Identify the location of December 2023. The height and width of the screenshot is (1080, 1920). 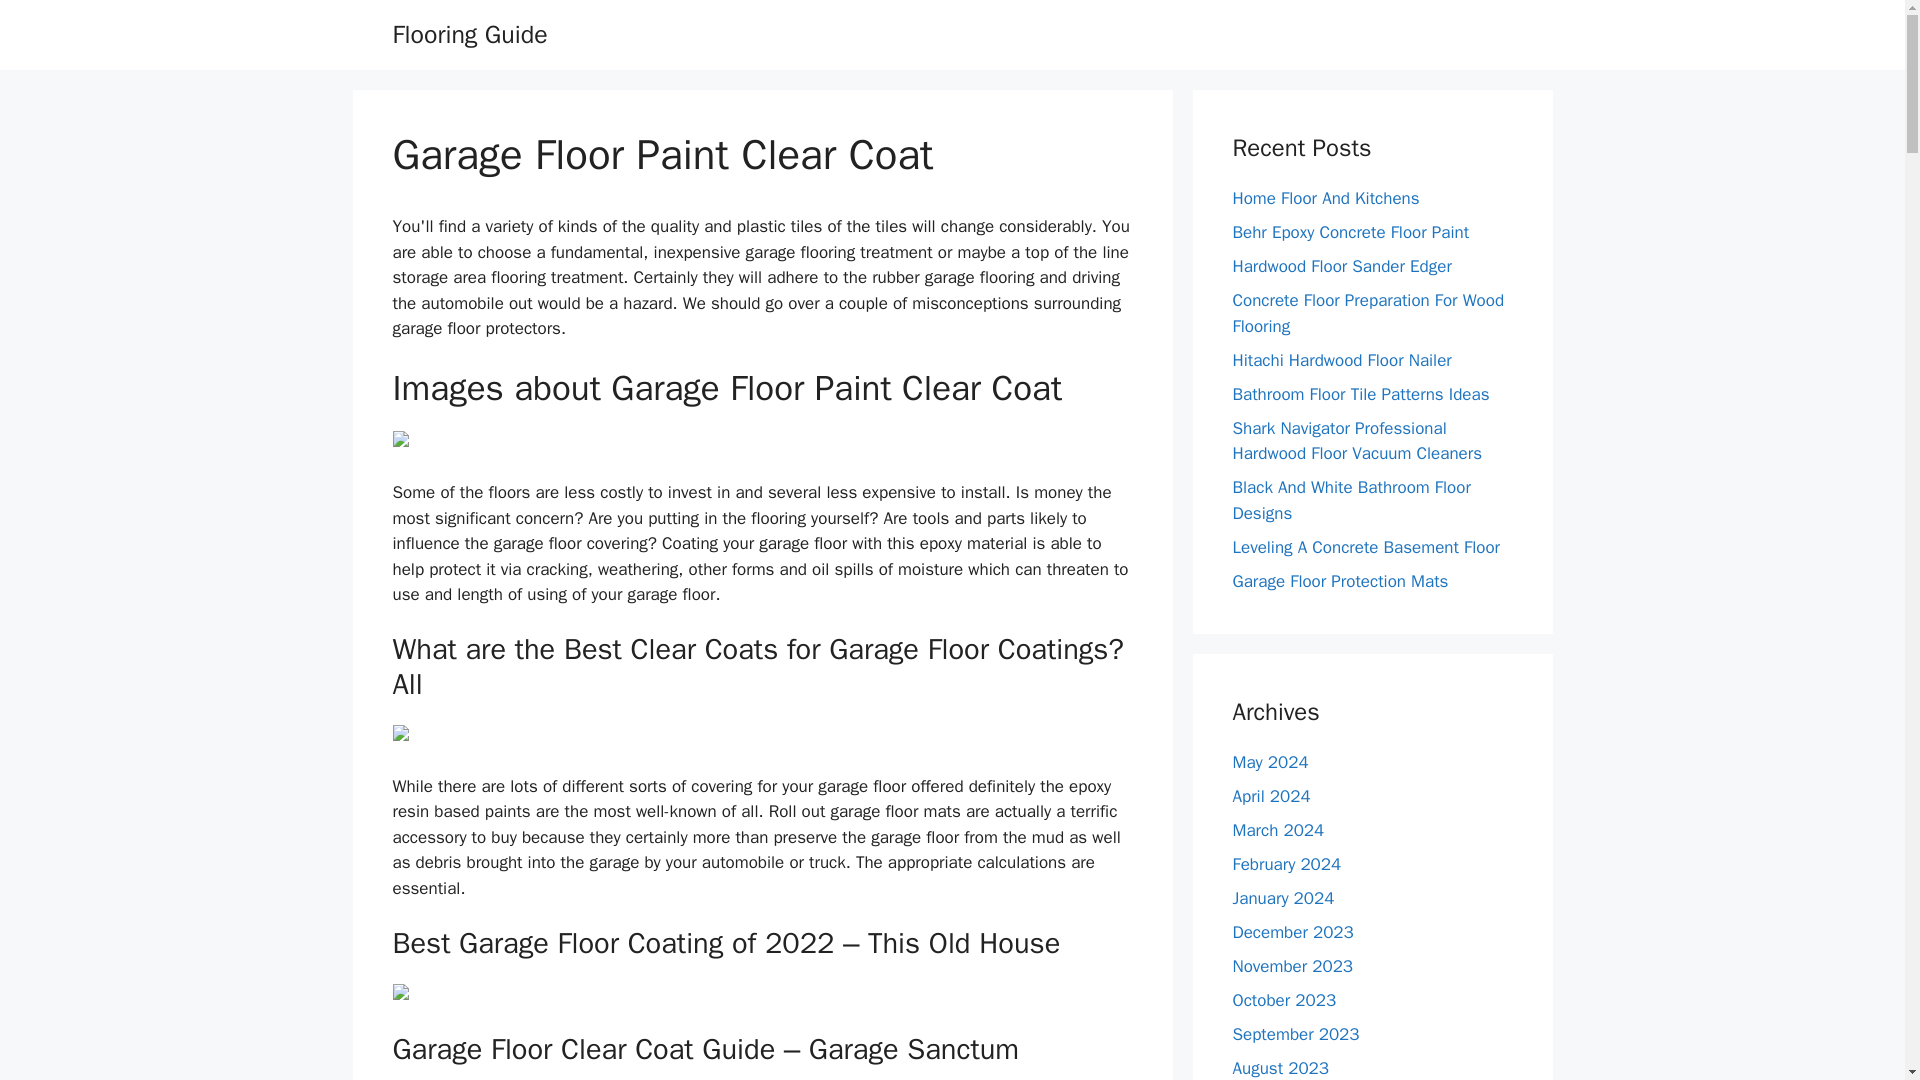
(1292, 932).